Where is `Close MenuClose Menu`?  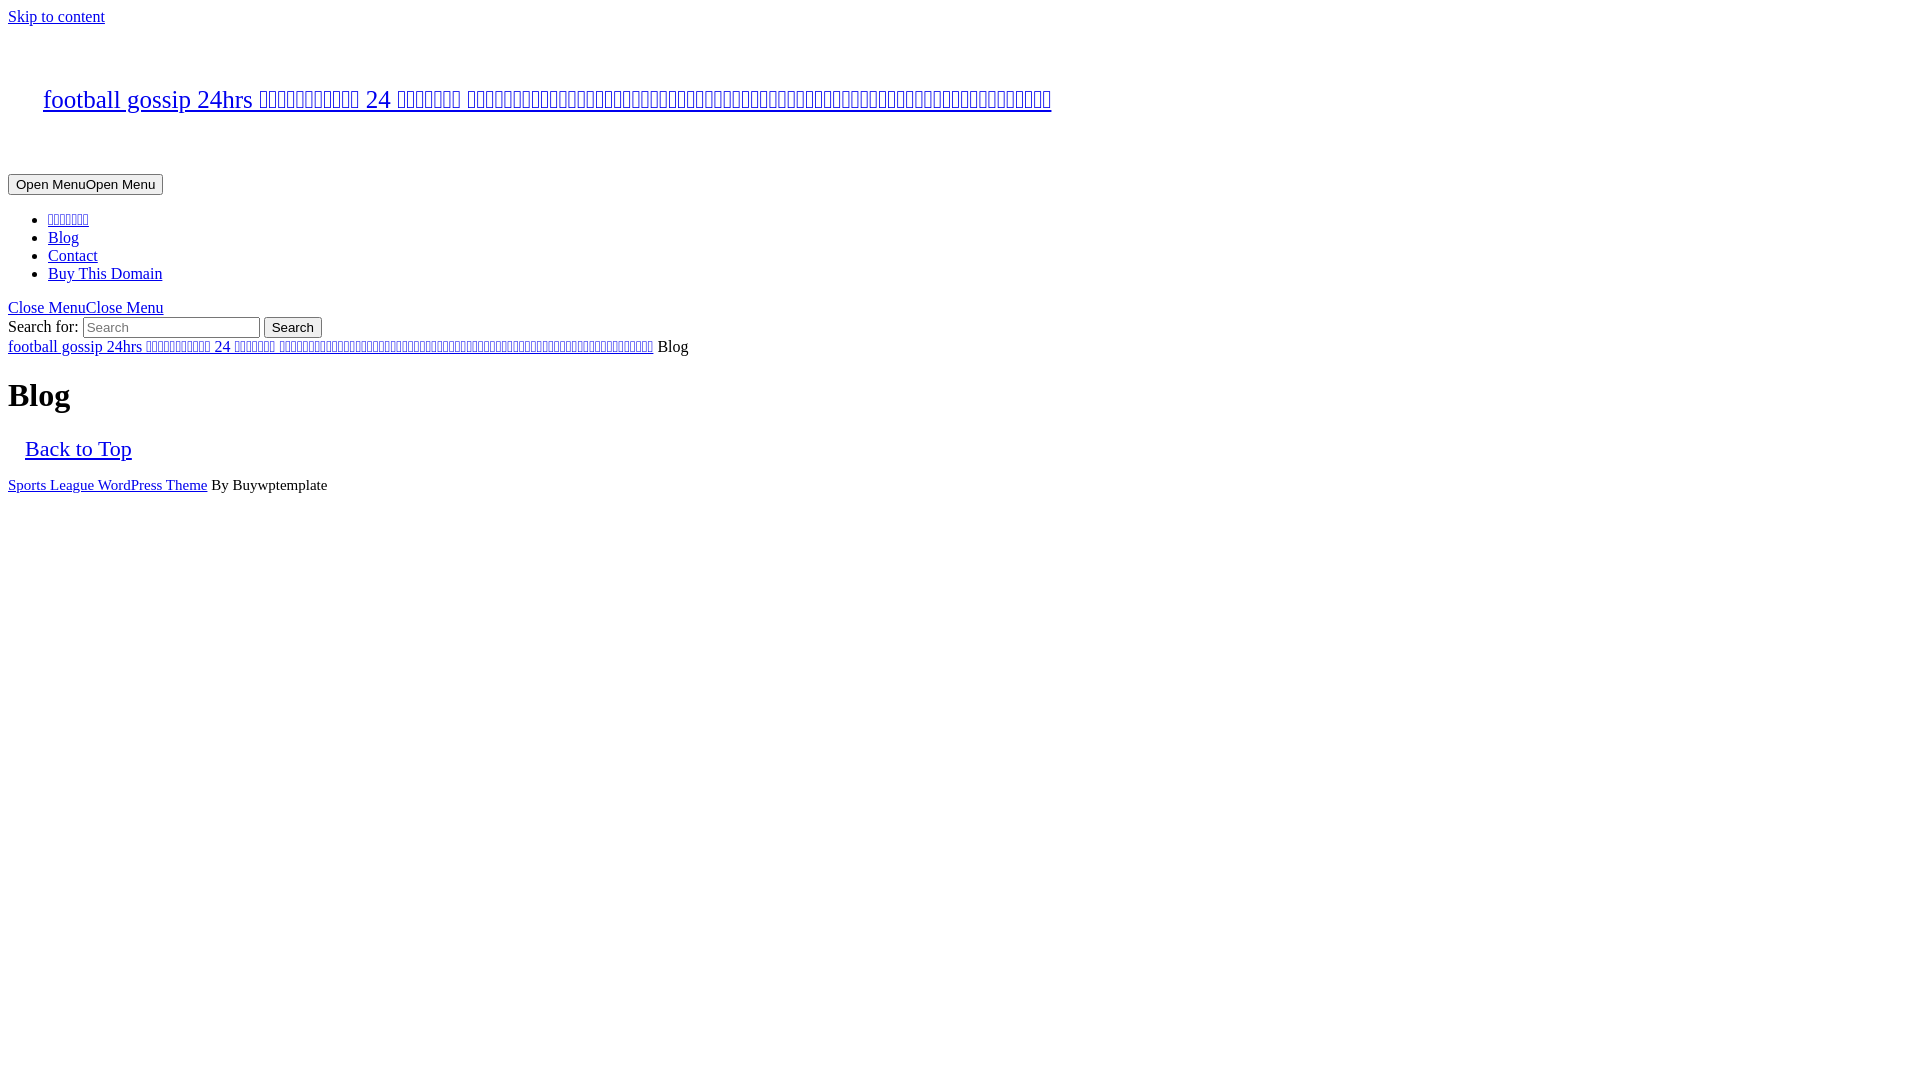
Close MenuClose Menu is located at coordinates (86, 308).